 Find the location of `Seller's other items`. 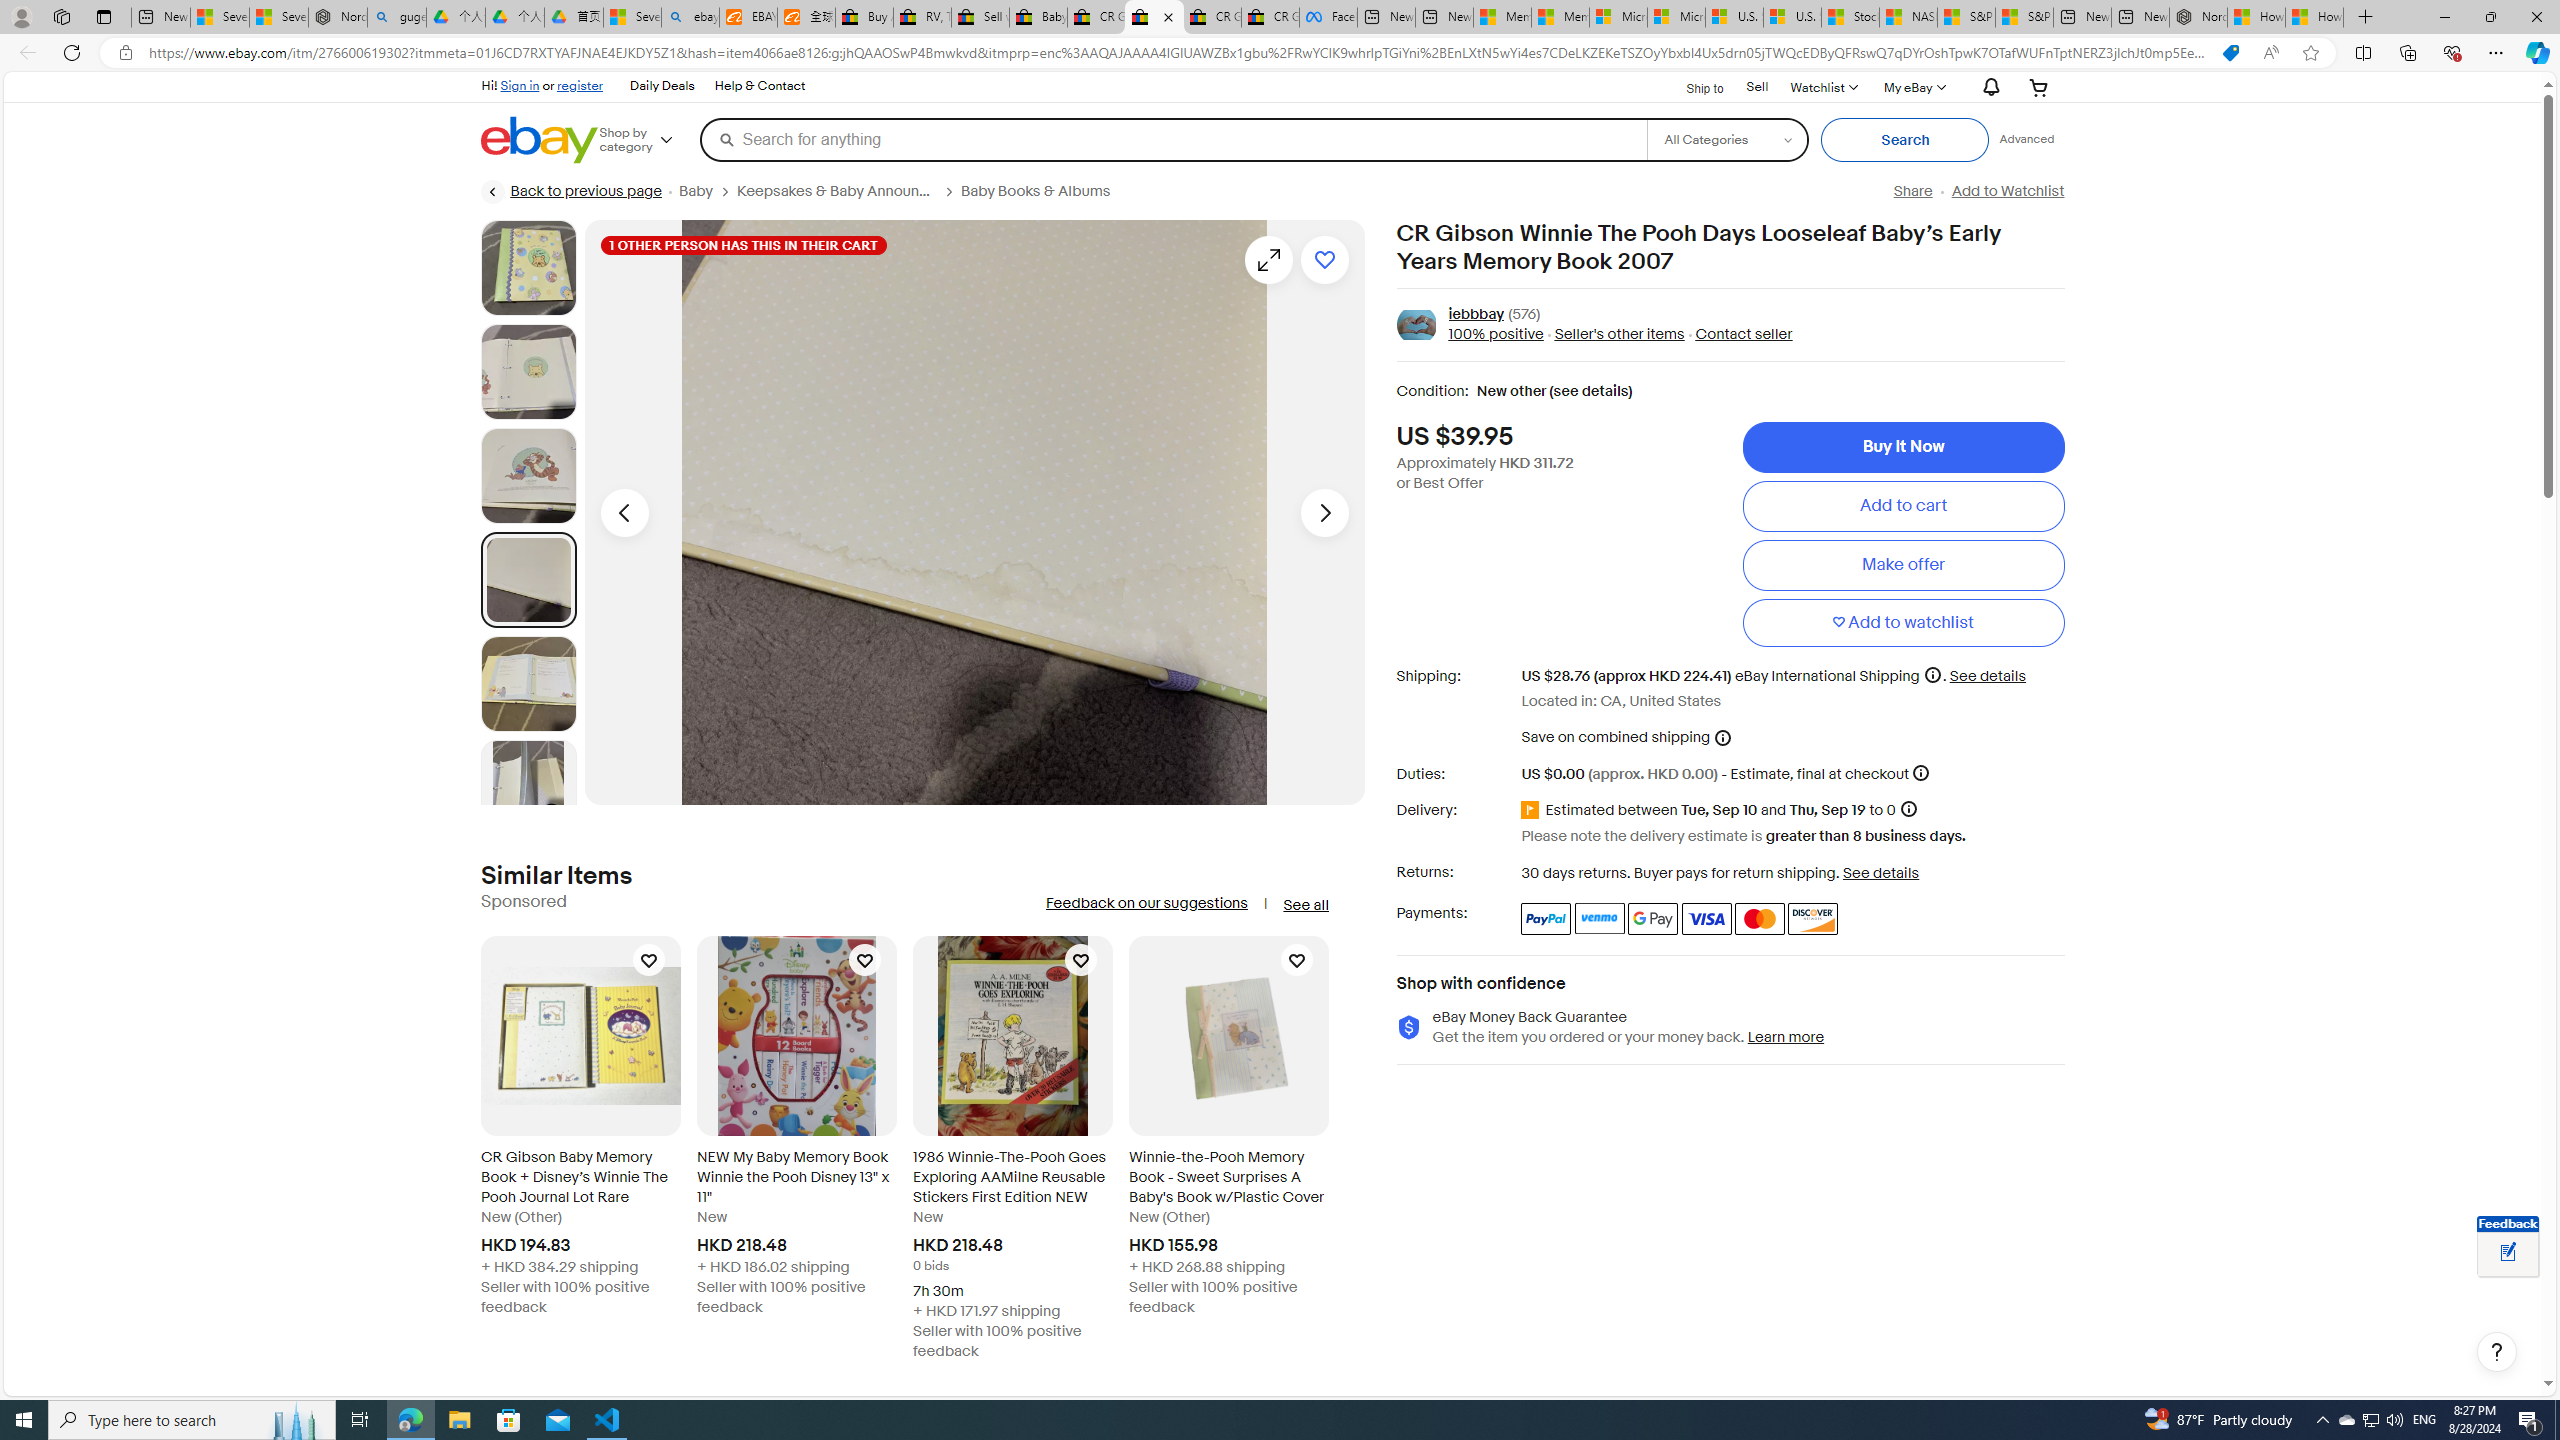

Seller's other items is located at coordinates (1618, 335).